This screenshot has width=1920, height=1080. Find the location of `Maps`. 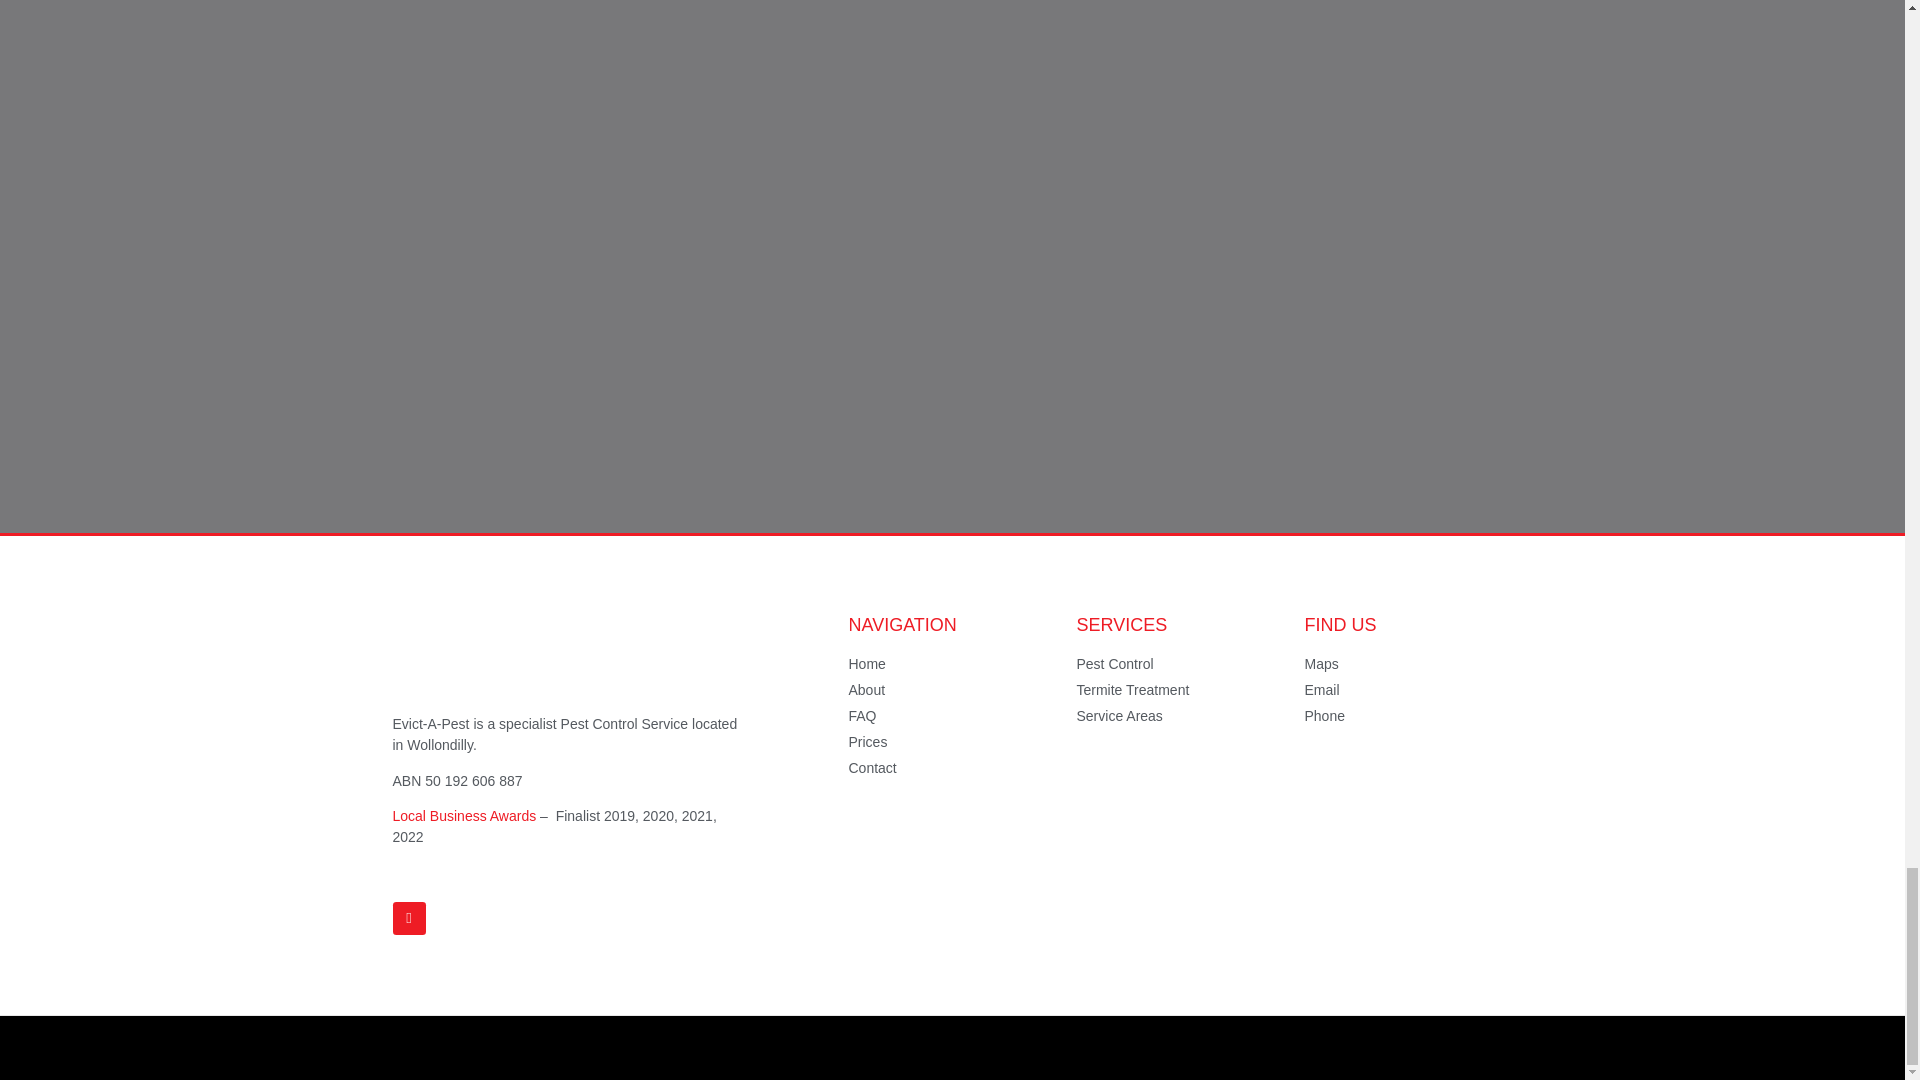

Maps is located at coordinates (1408, 664).